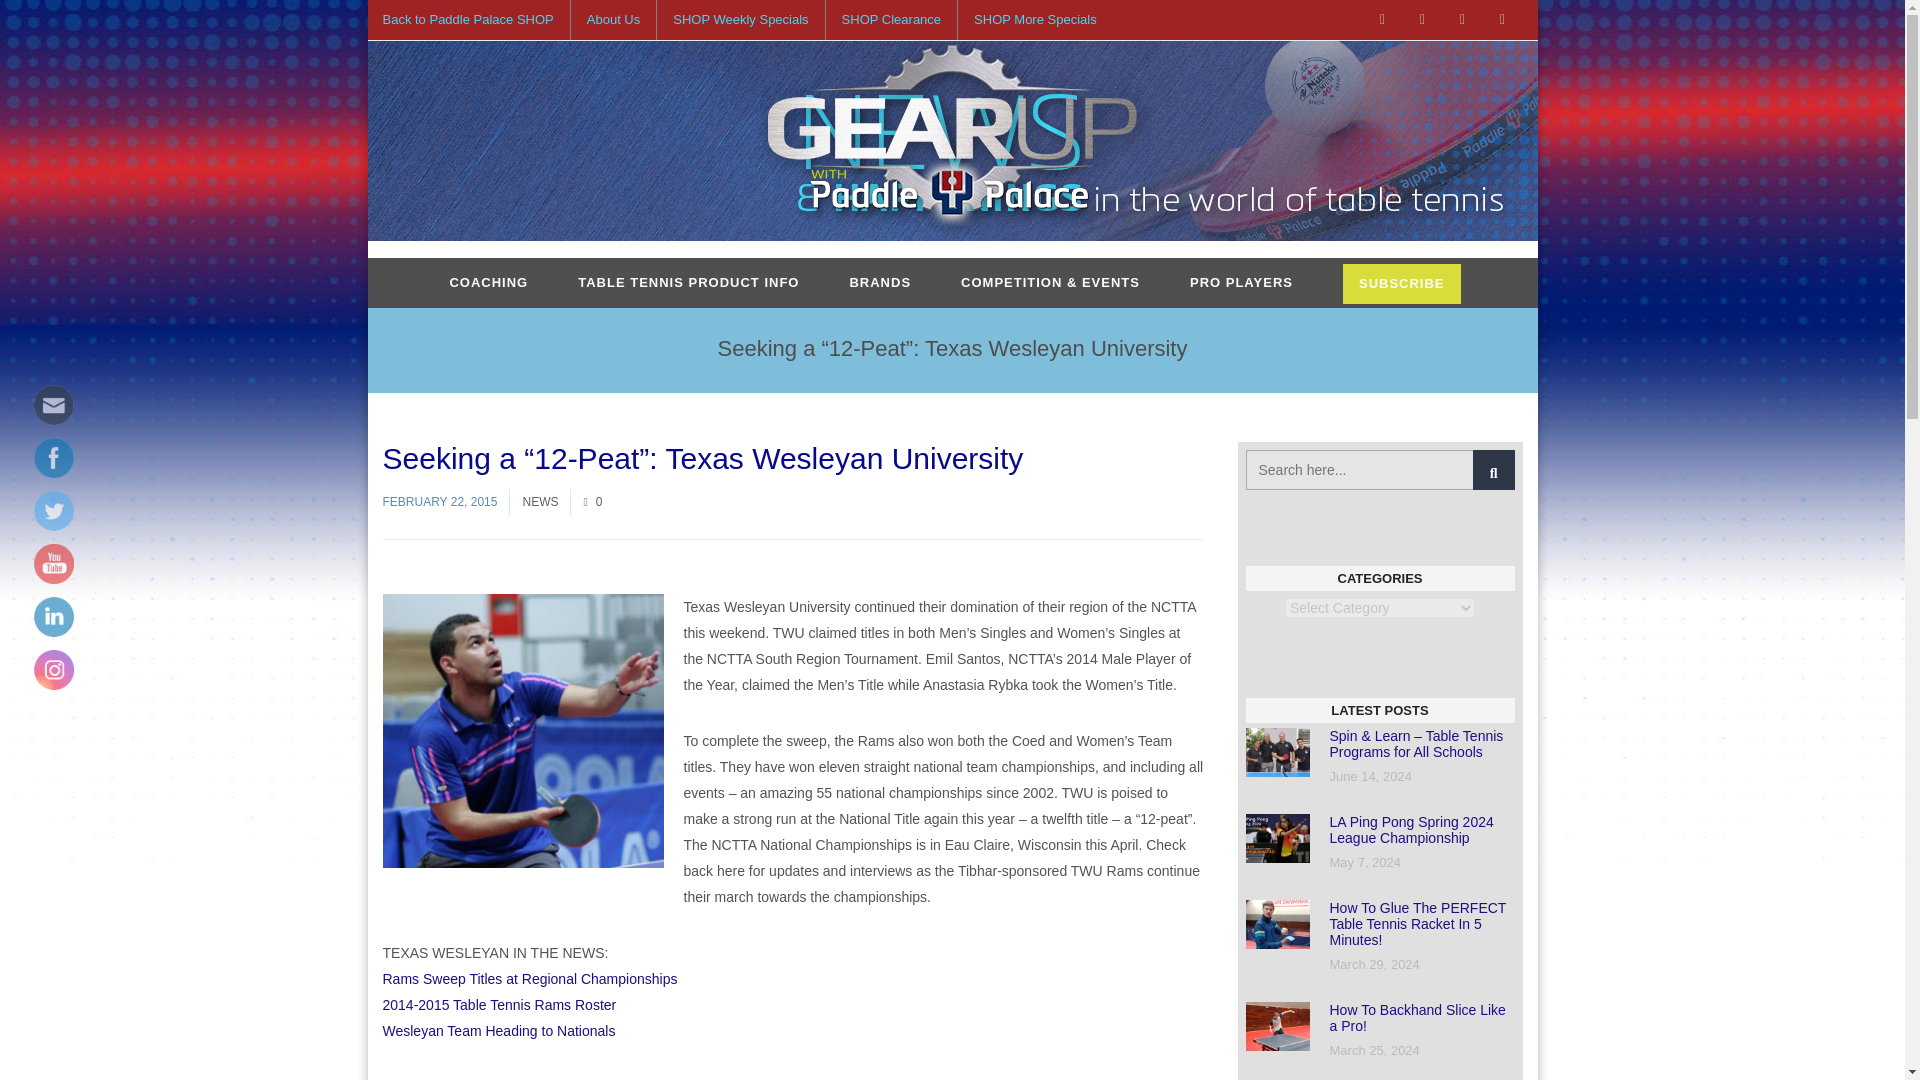 The height and width of the screenshot is (1080, 1920). I want to click on SUBSCRIBE, so click(1402, 283).